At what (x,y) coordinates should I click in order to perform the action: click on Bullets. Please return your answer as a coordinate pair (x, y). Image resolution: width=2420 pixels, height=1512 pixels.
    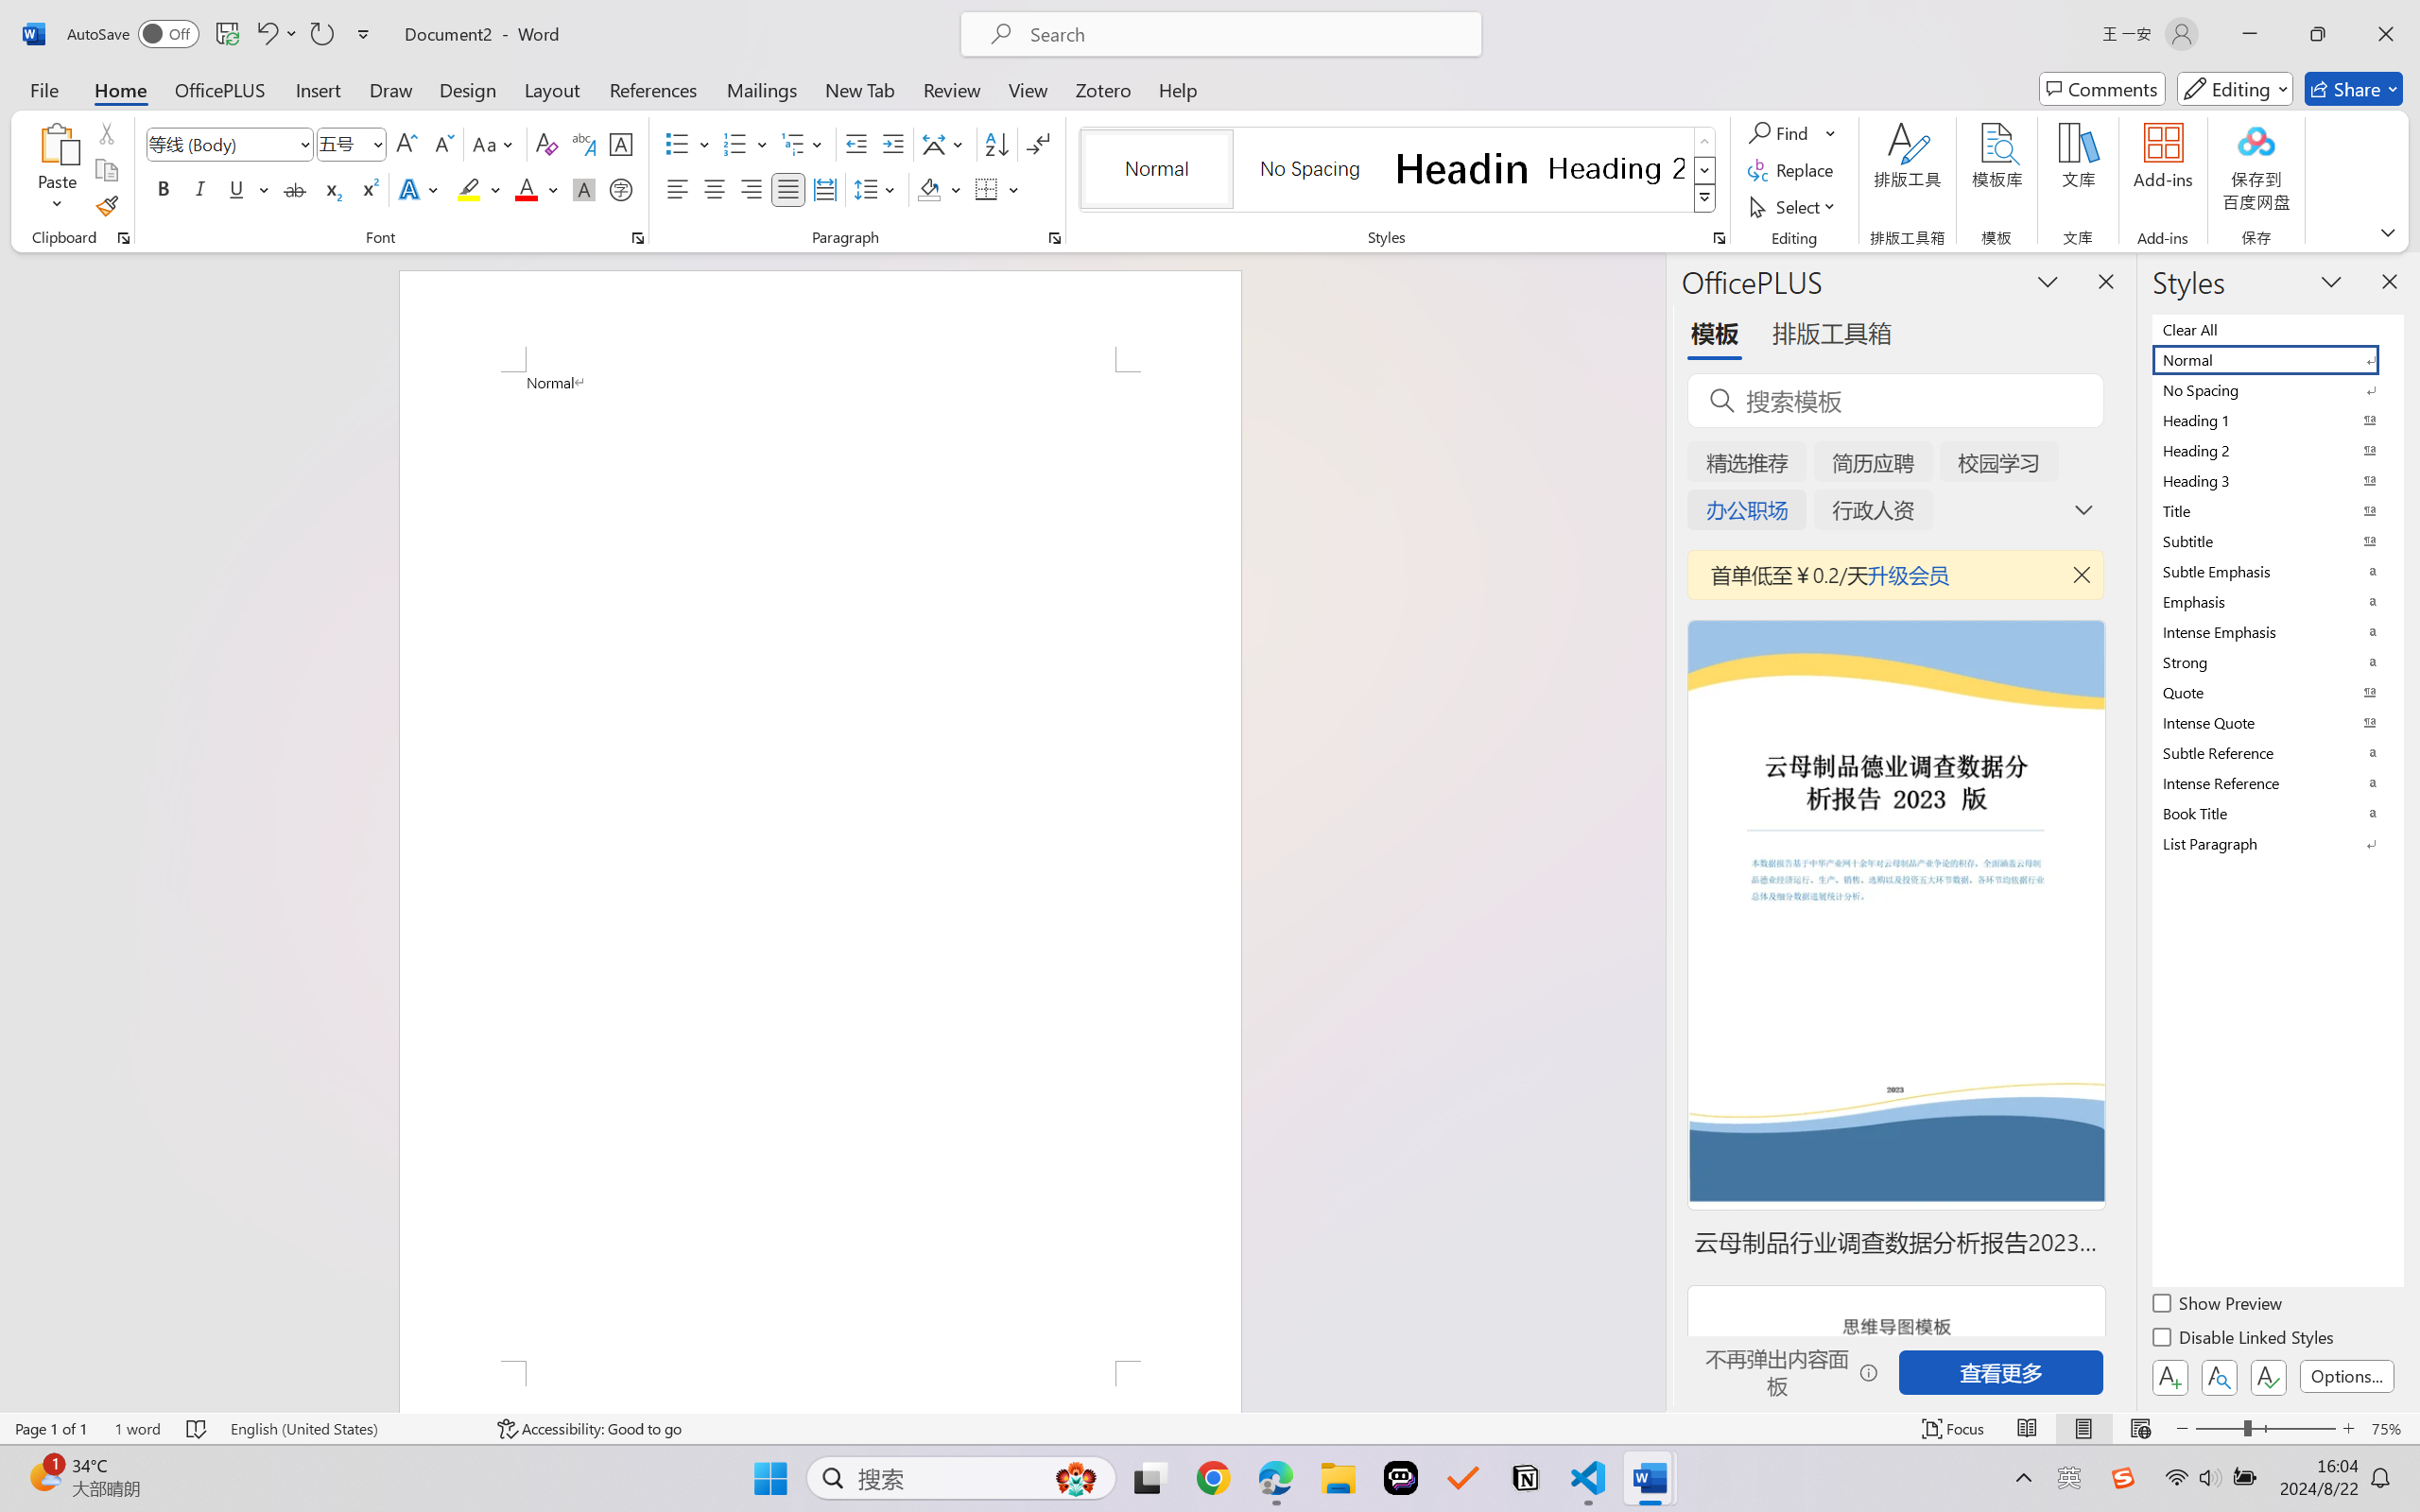
    Looking at the image, I should click on (677, 144).